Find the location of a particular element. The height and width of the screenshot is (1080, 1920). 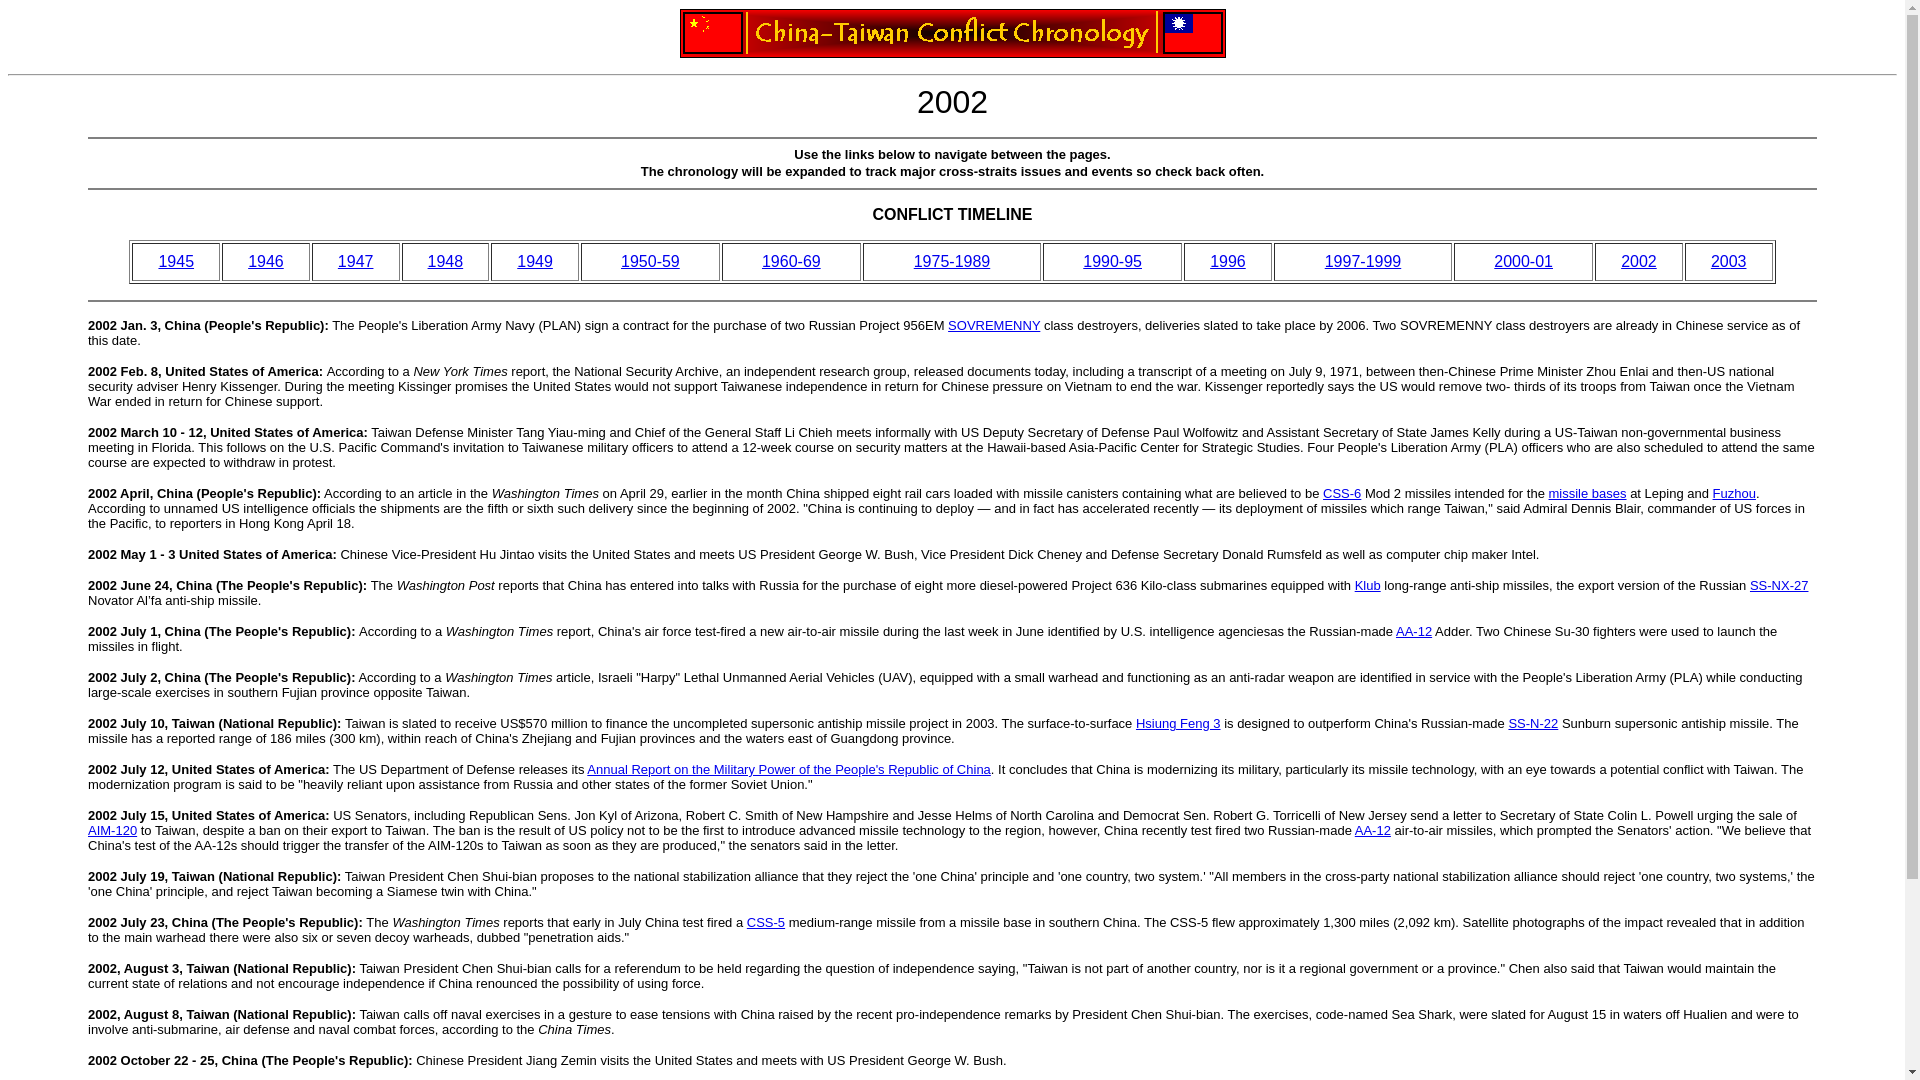

1996 is located at coordinates (1228, 261).